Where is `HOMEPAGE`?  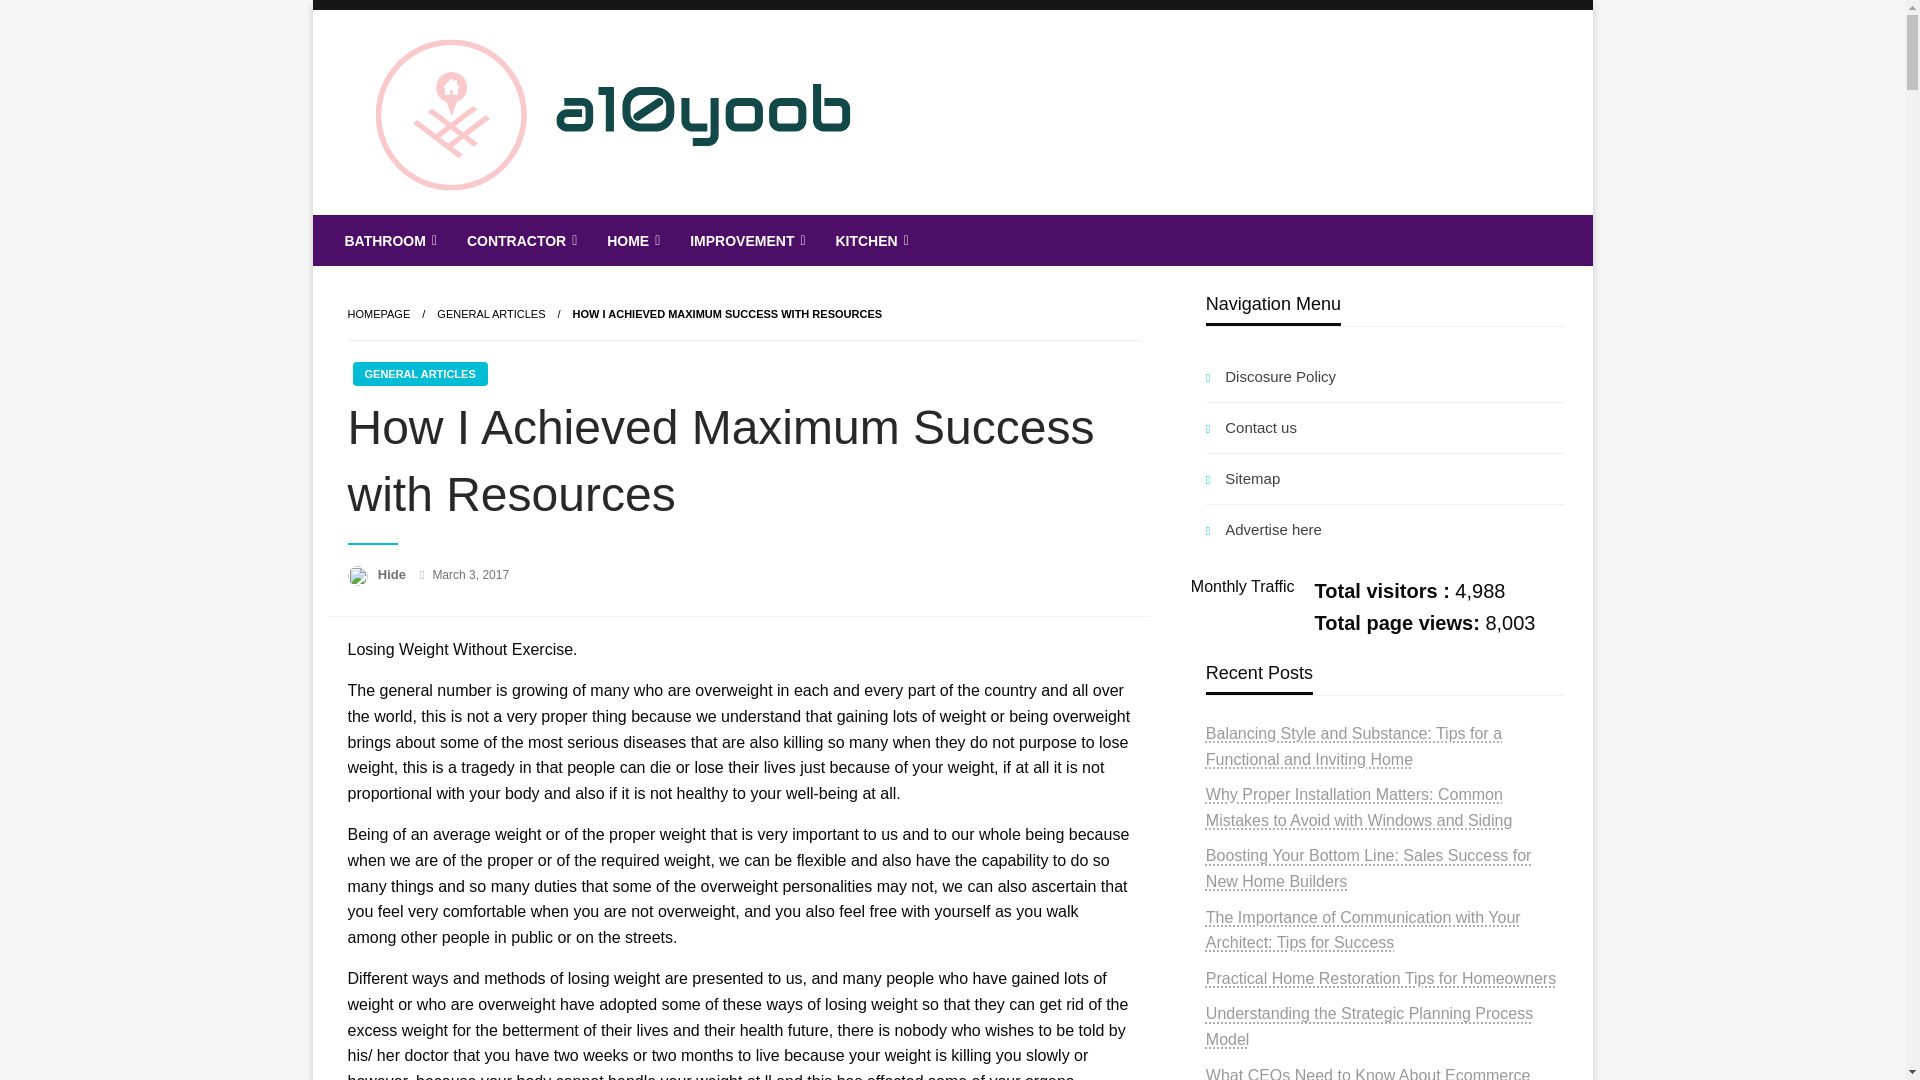 HOMEPAGE is located at coordinates (378, 313).